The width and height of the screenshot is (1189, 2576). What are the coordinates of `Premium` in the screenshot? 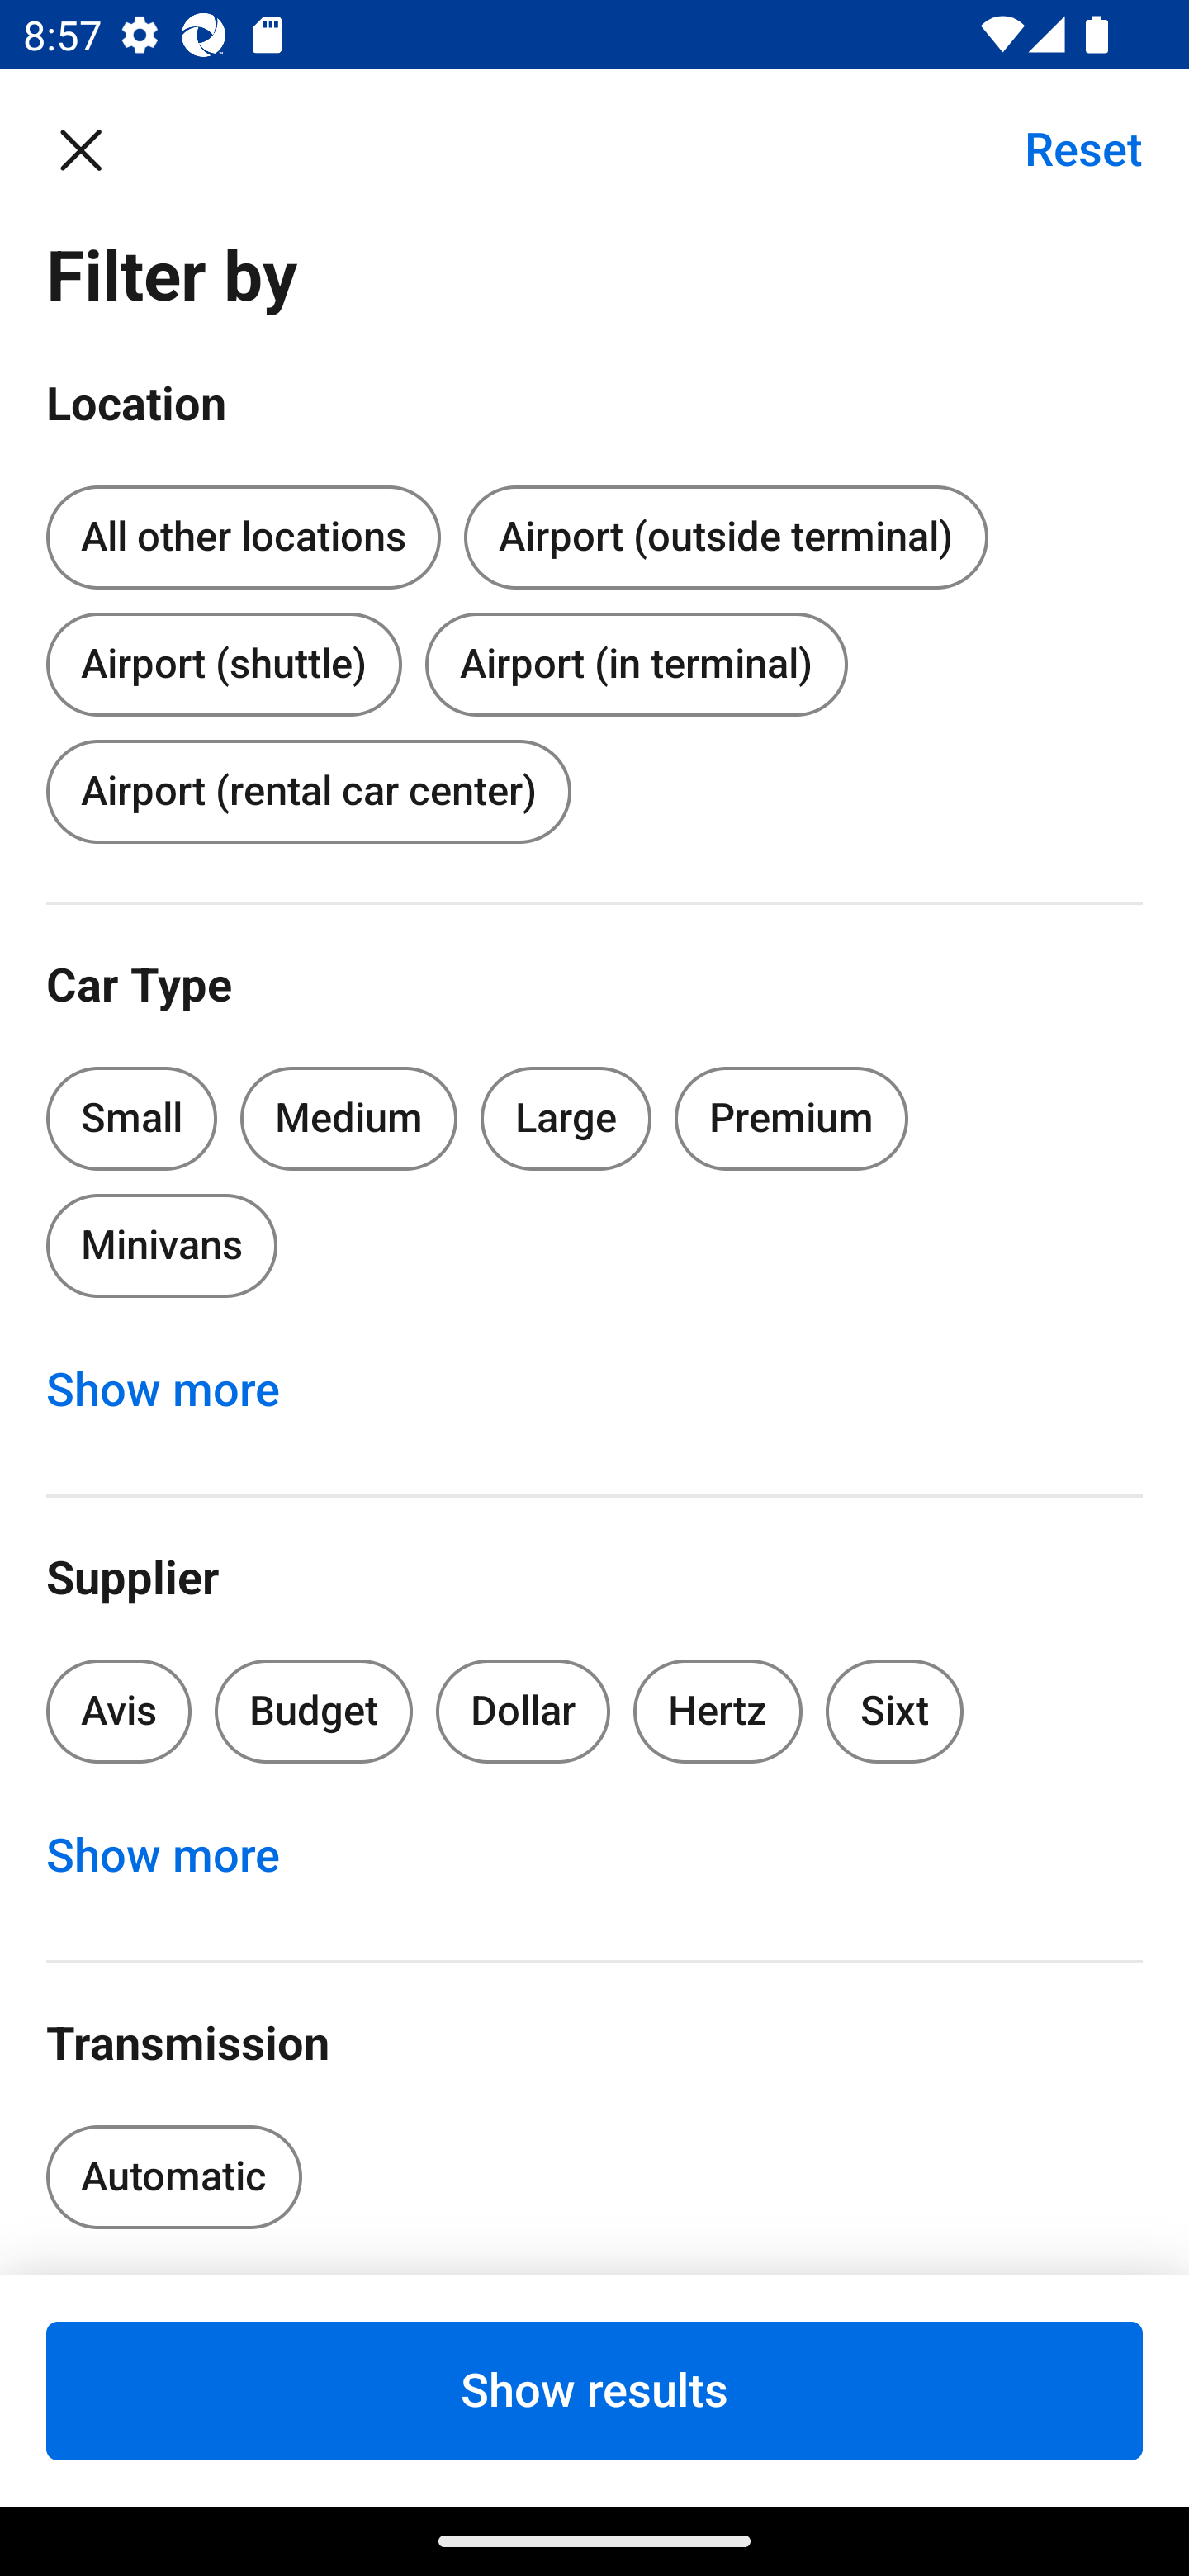 It's located at (791, 1118).